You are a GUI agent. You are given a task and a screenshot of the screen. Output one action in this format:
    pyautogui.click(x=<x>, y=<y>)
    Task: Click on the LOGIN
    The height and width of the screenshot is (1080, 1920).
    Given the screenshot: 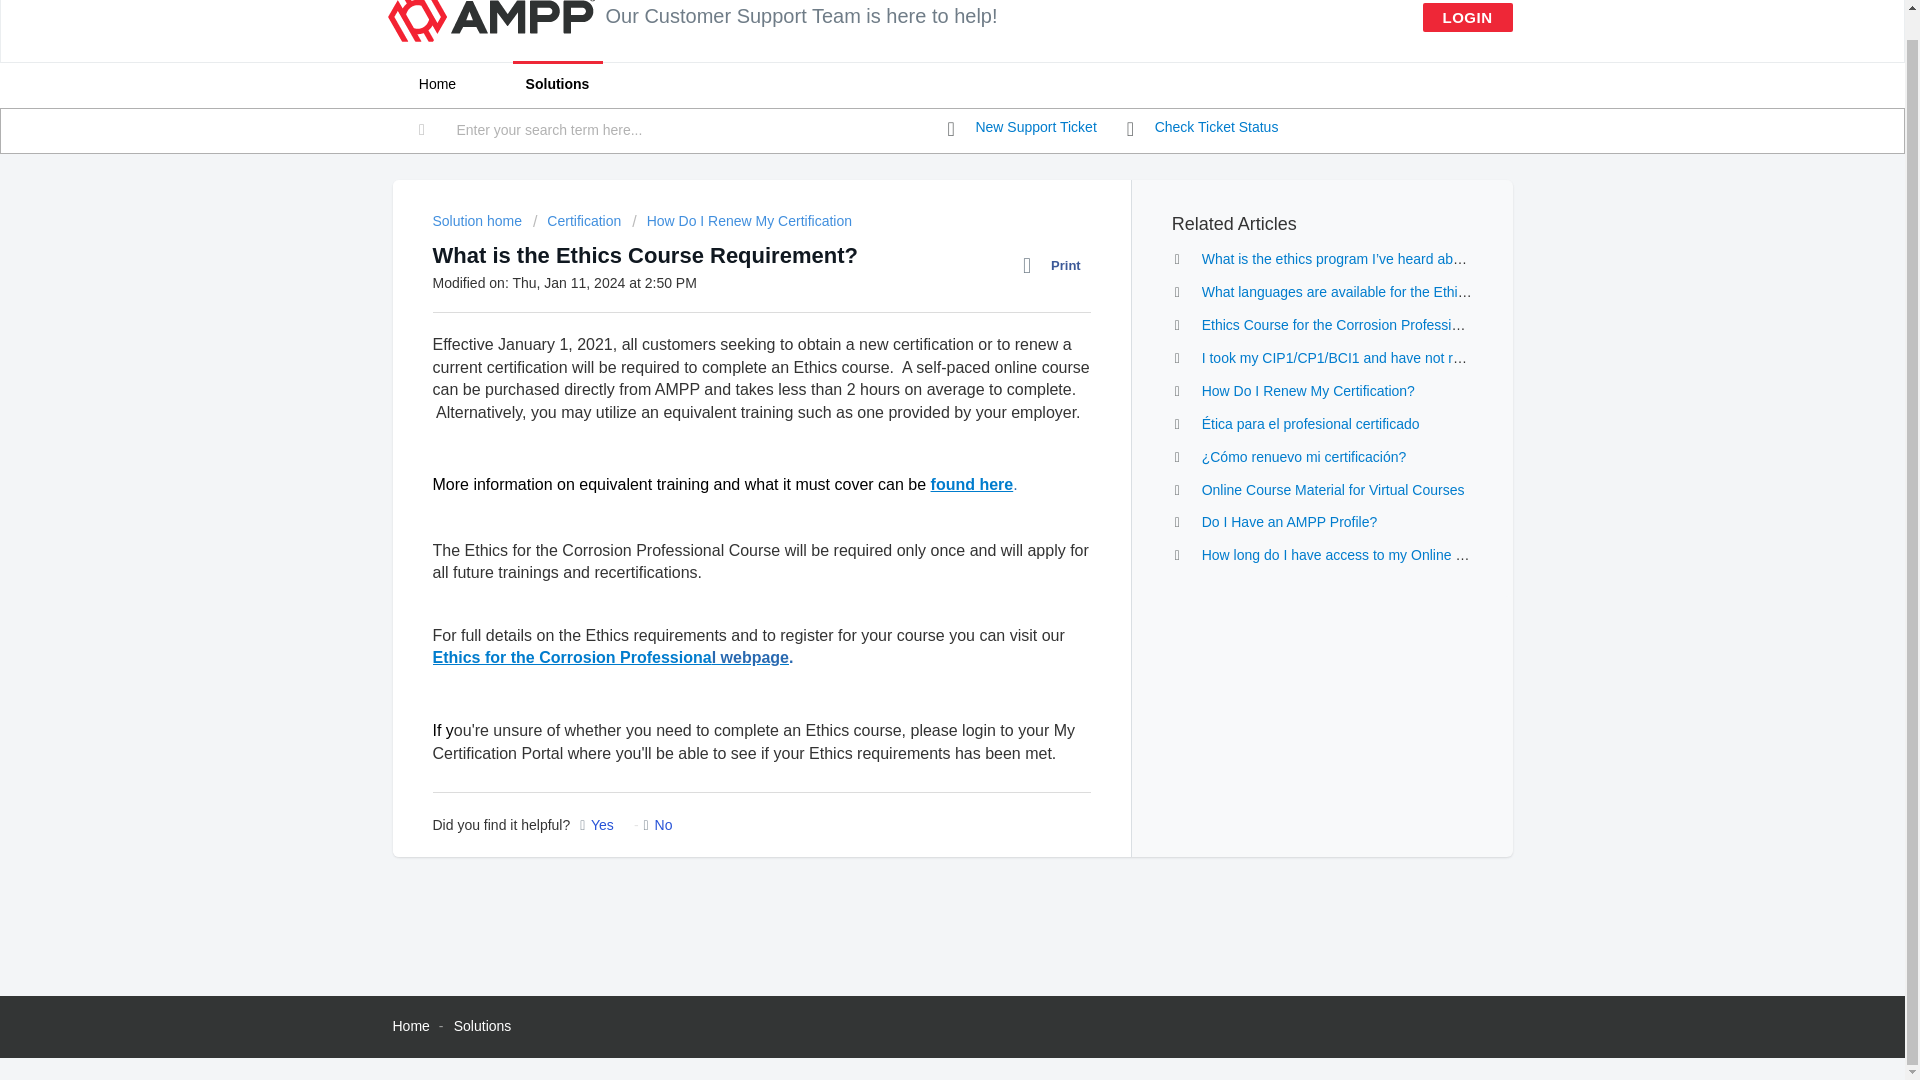 What is the action you would take?
    pyautogui.click(x=1467, y=18)
    